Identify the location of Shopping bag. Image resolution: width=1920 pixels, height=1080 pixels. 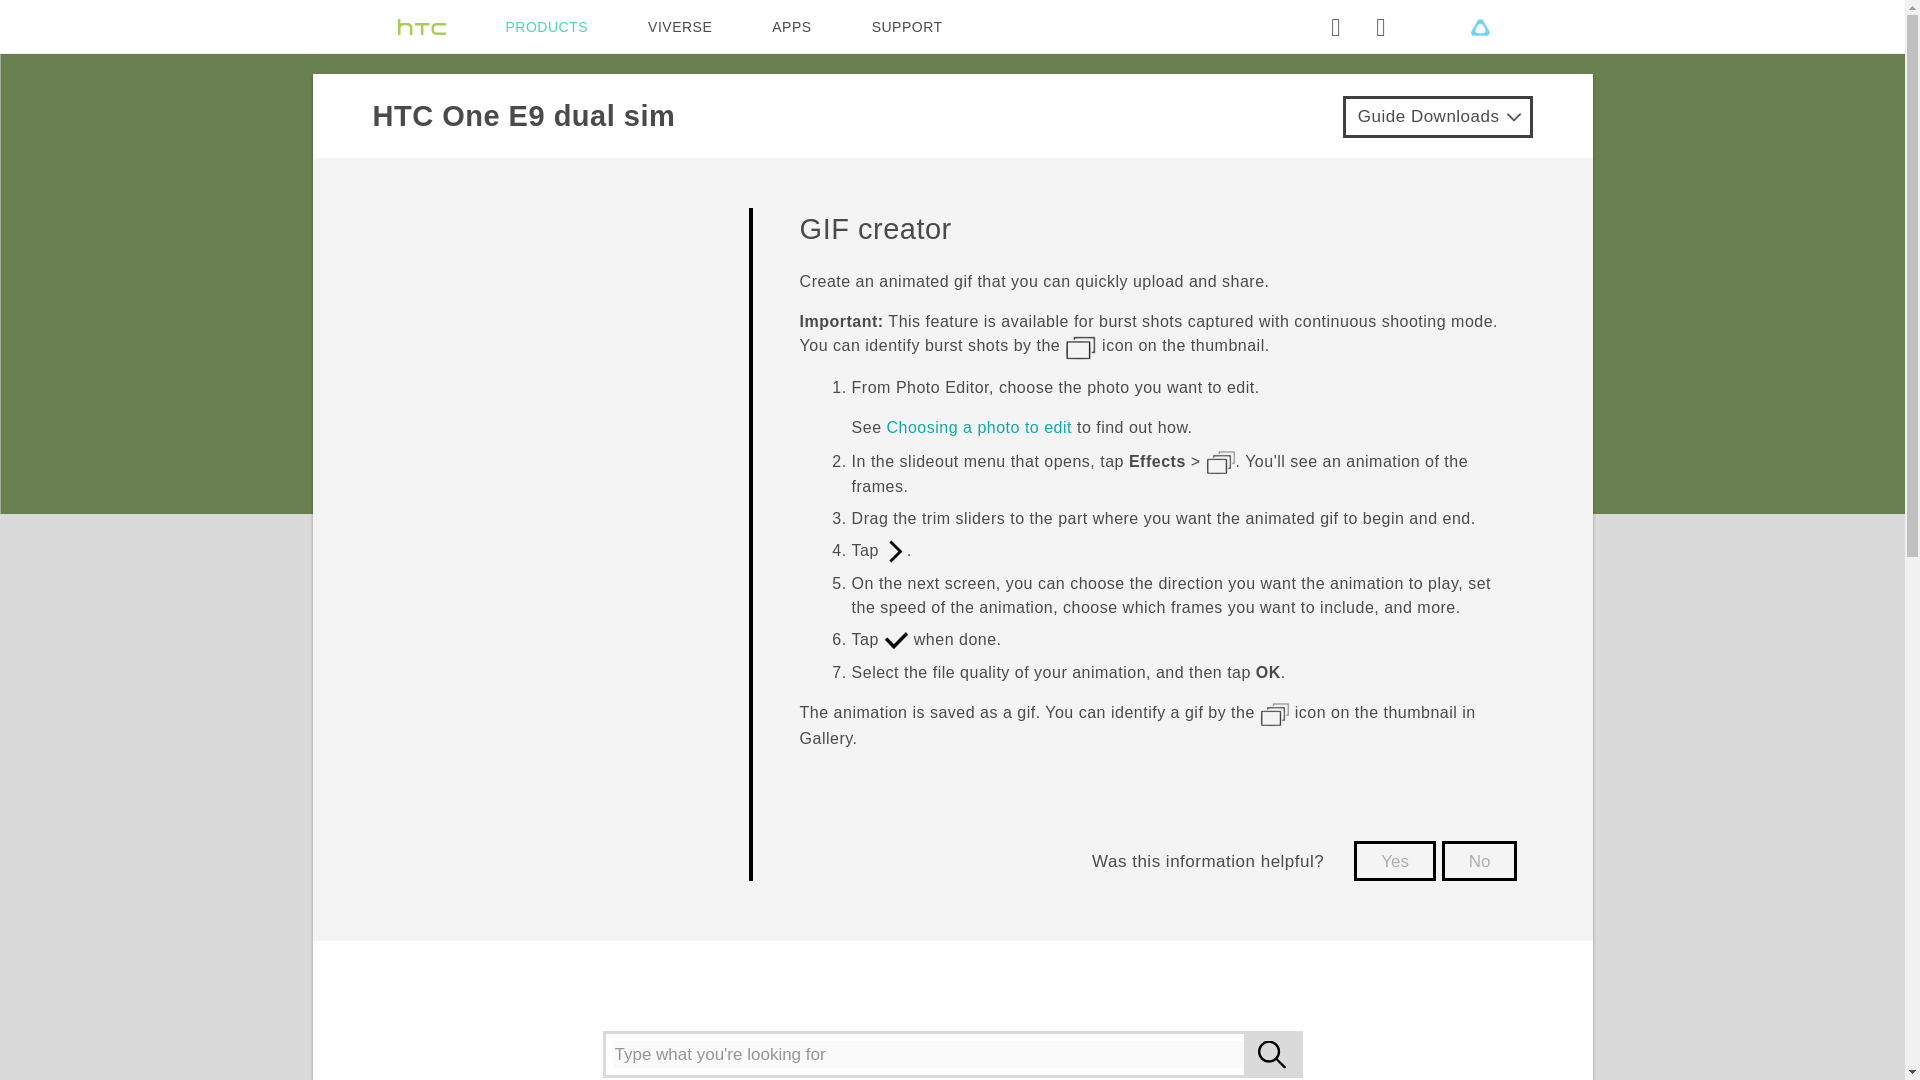
(1380, 26).